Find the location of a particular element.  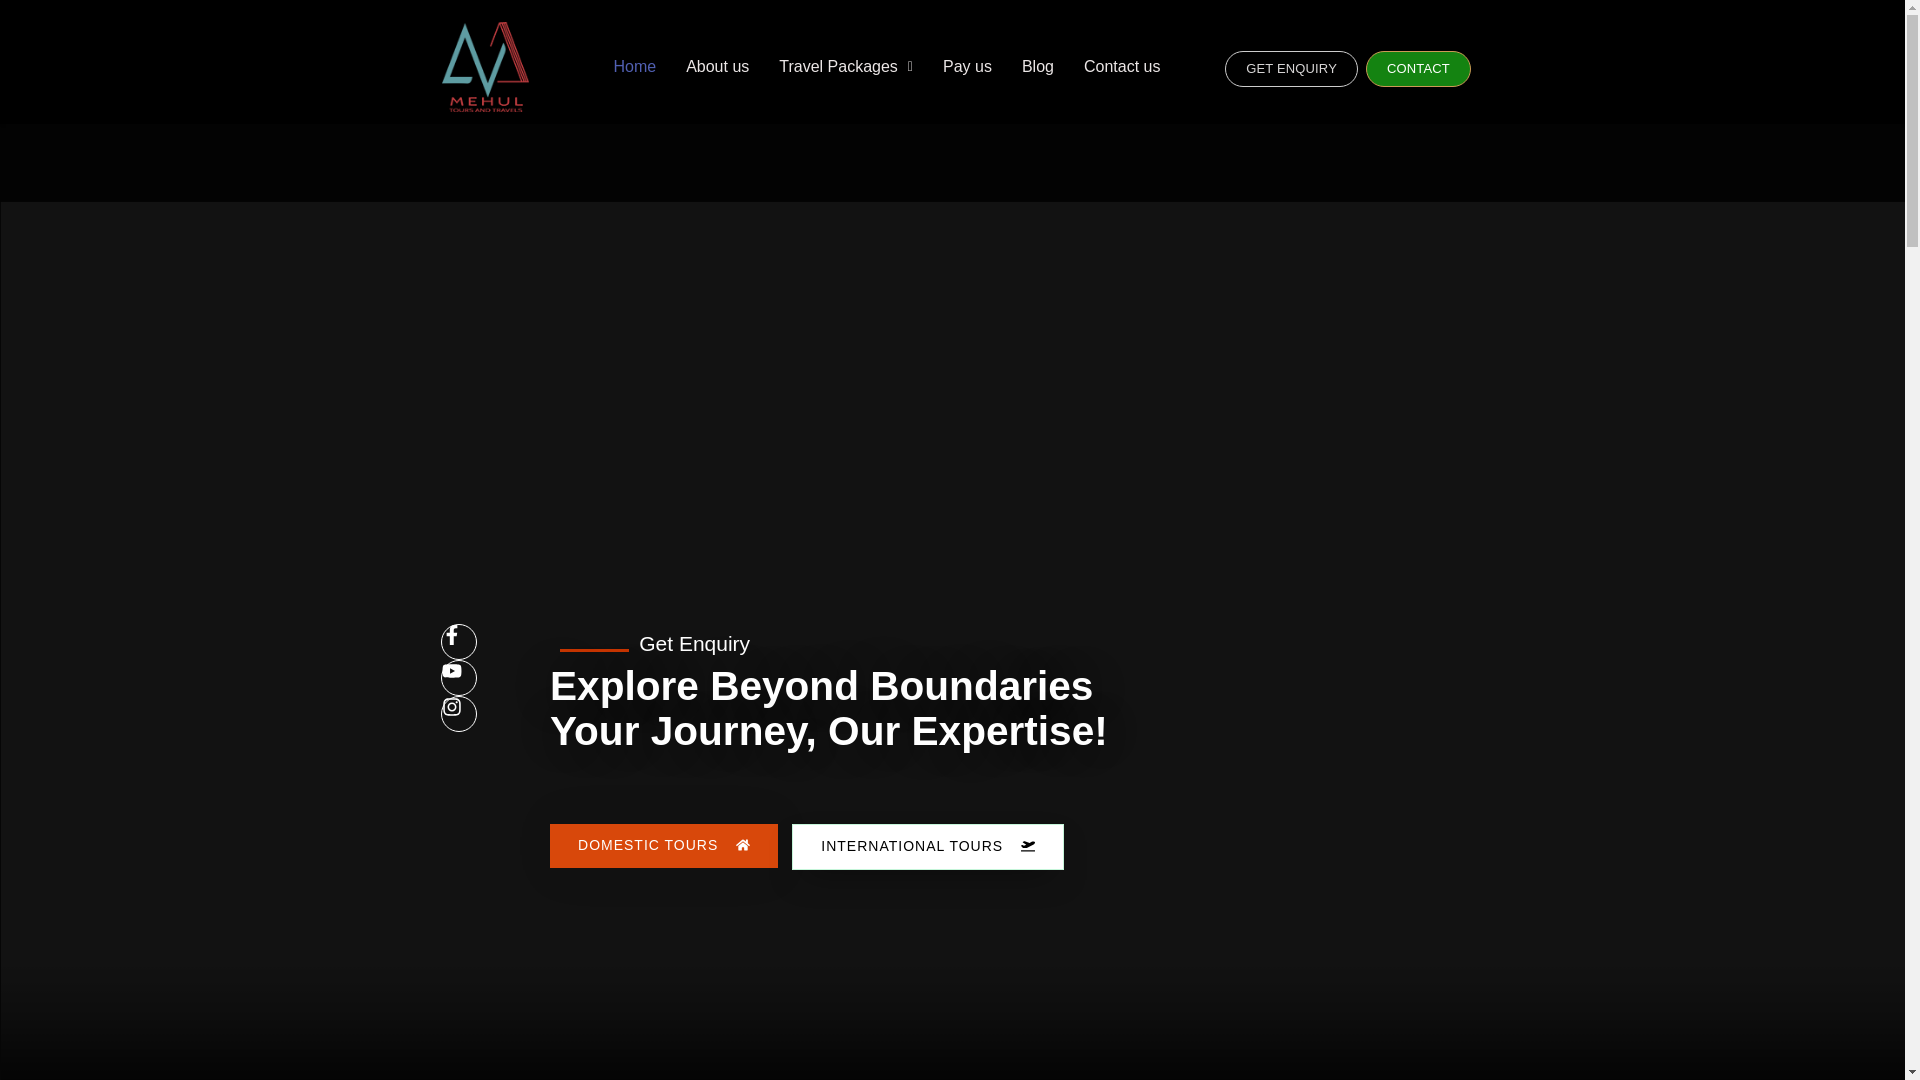

INTERNATIONAL TOURS is located at coordinates (927, 847).